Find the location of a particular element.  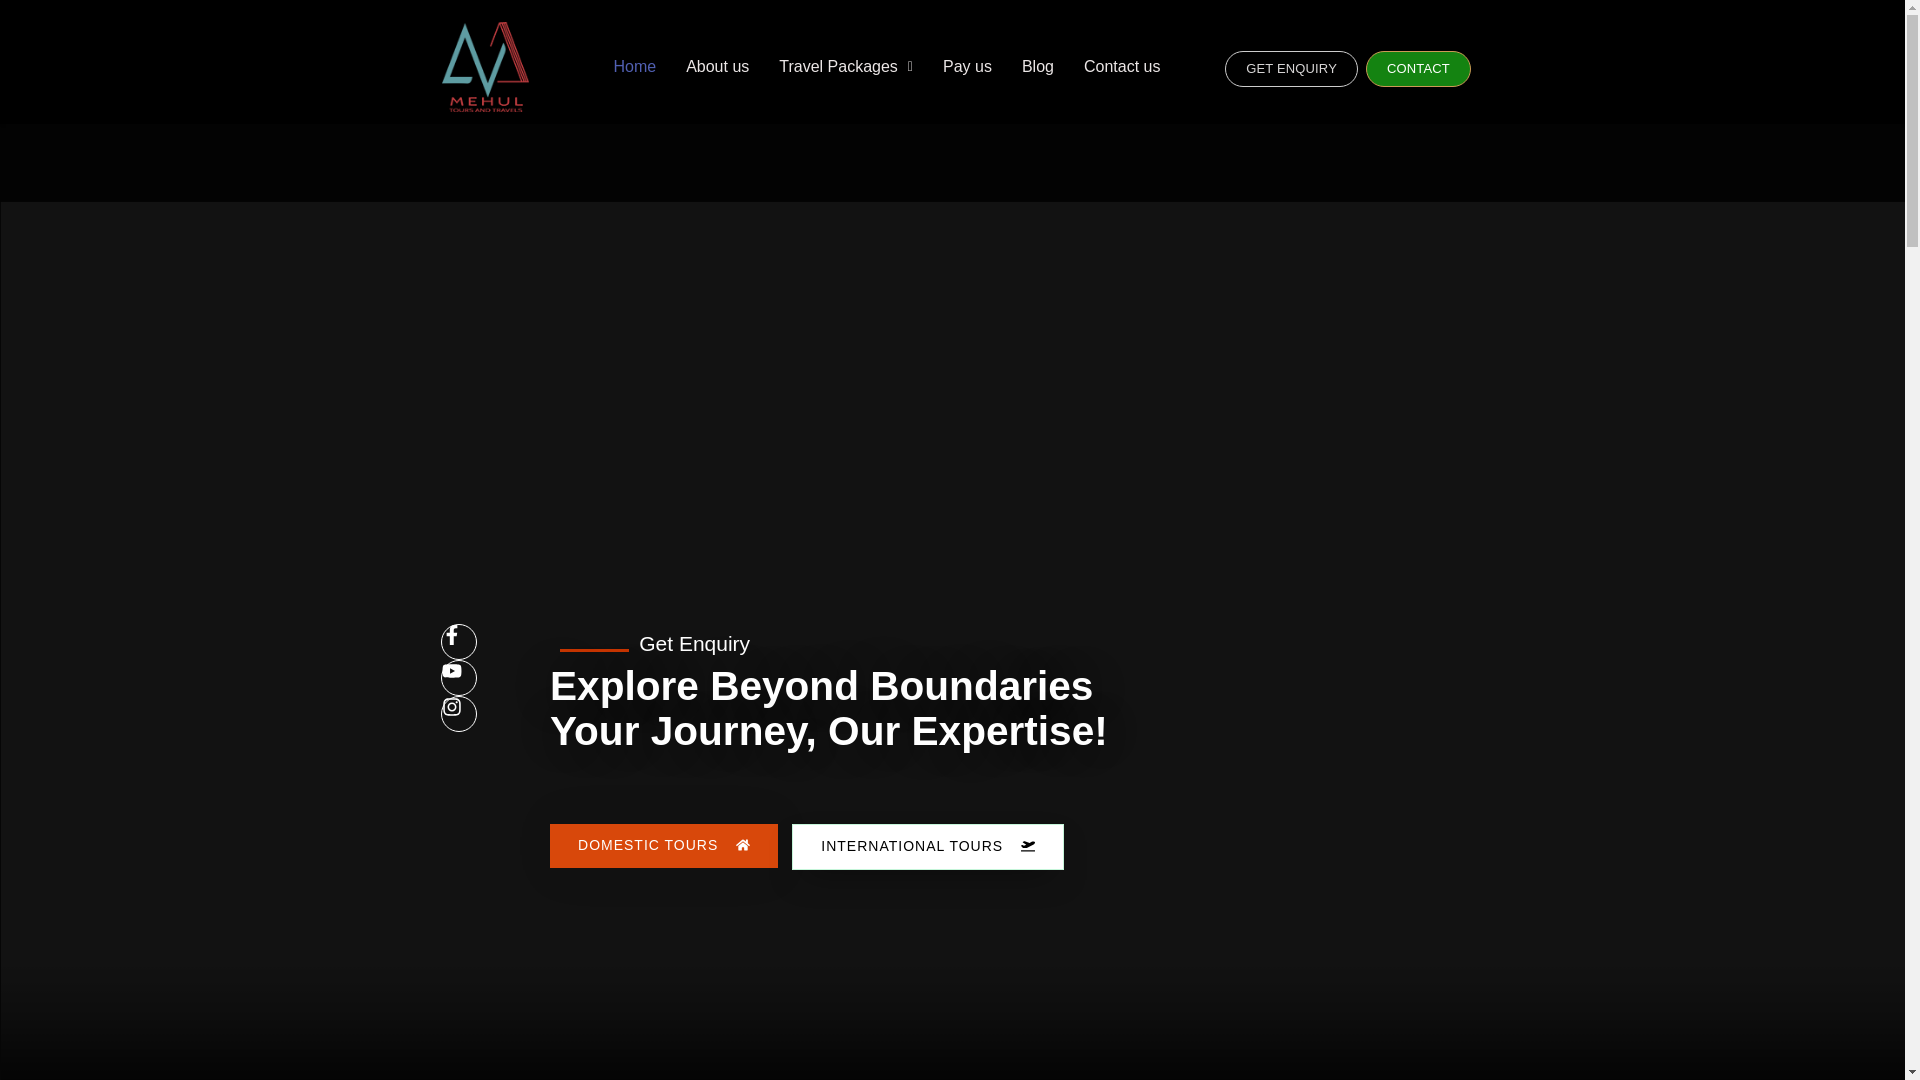

INTERNATIONAL TOURS is located at coordinates (927, 847).